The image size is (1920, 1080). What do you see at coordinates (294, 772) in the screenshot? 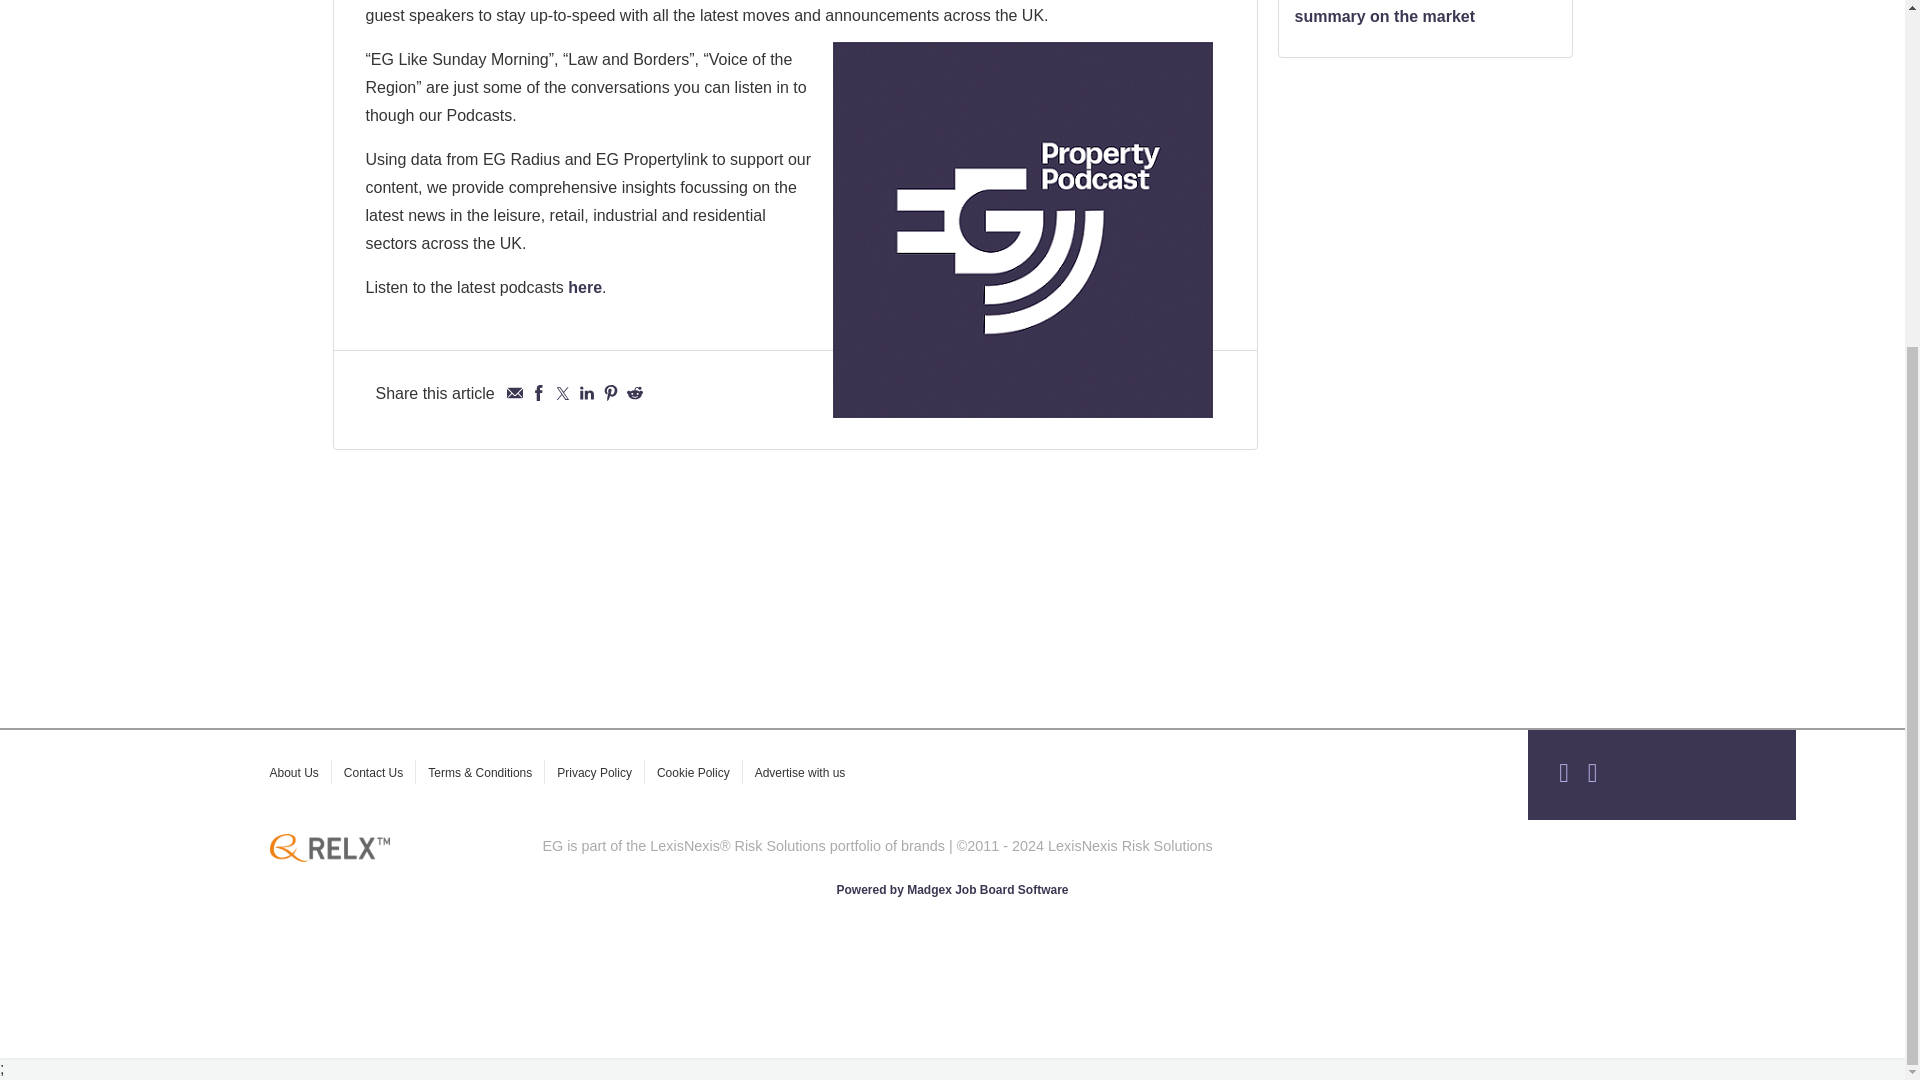
I see `About Us` at bounding box center [294, 772].